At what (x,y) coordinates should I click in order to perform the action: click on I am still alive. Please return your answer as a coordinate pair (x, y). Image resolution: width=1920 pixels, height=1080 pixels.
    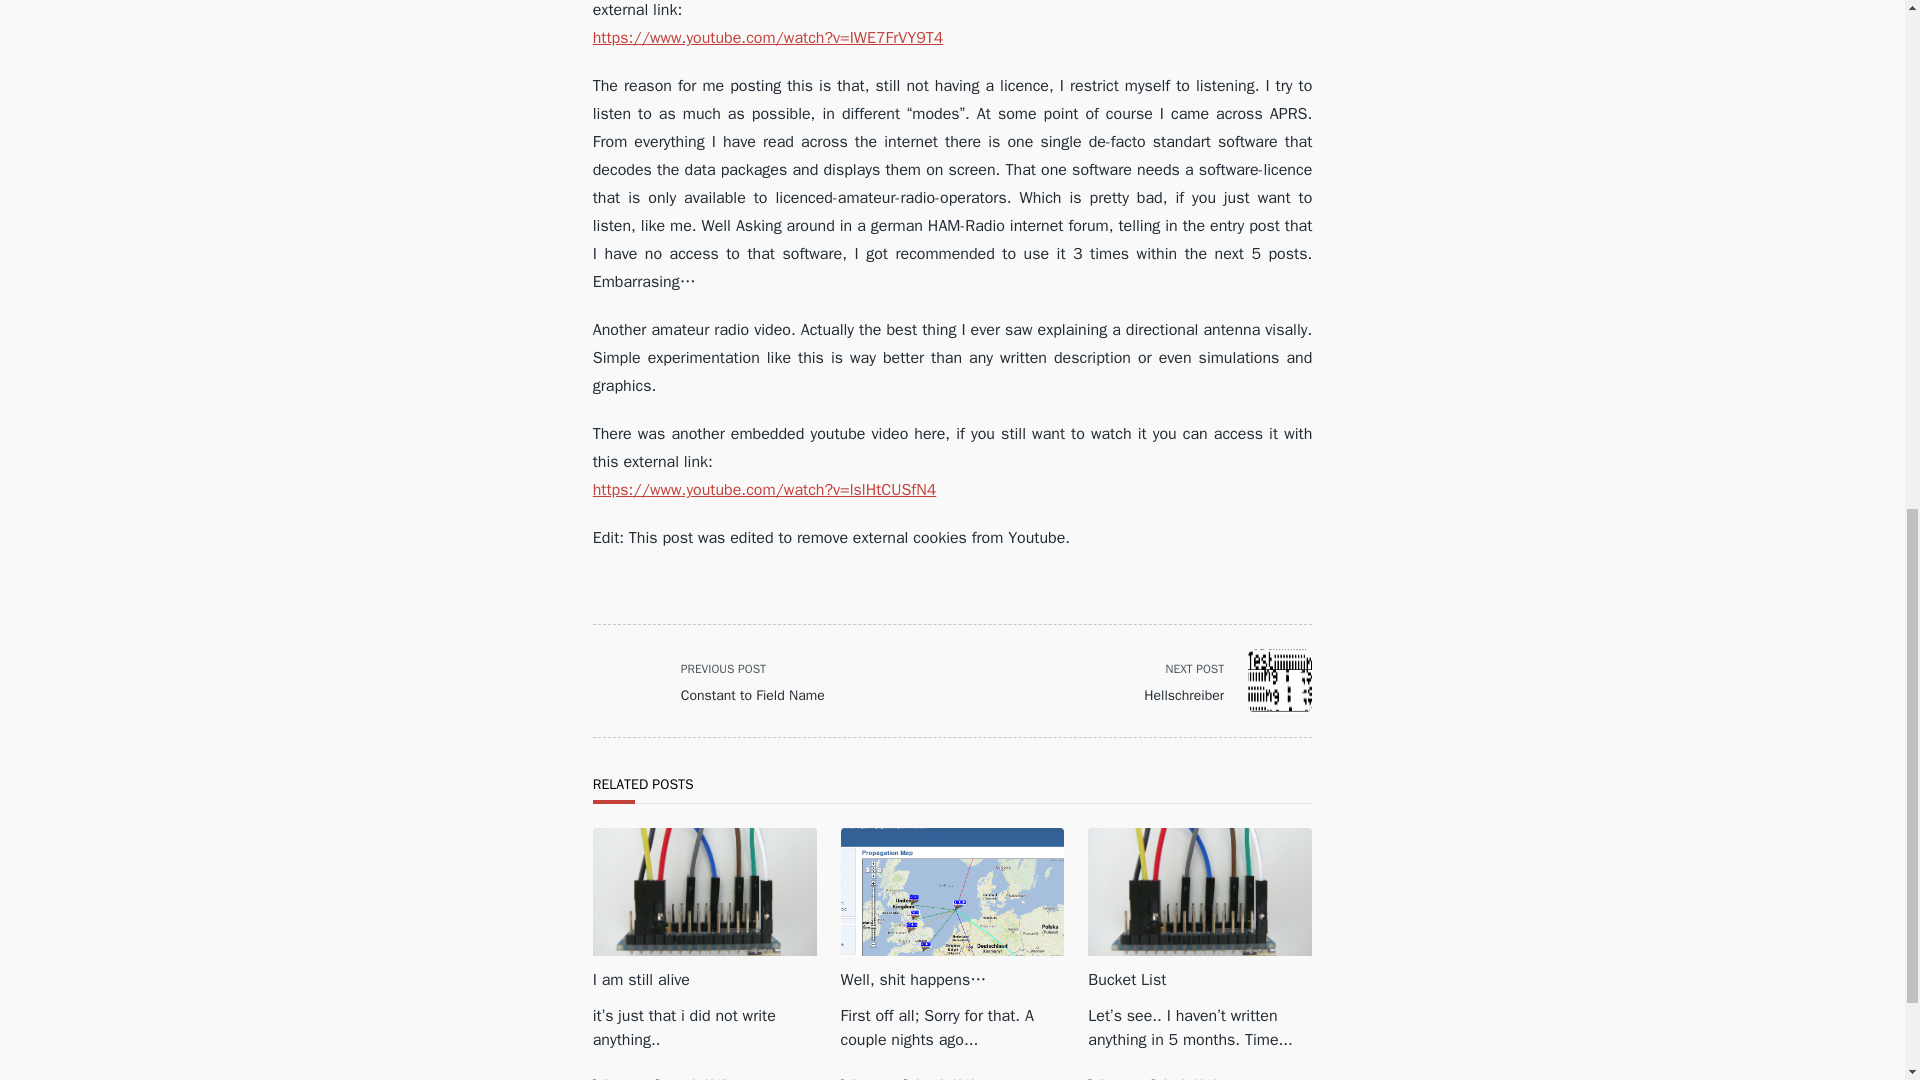
    Looking at the image, I should click on (720, 680).